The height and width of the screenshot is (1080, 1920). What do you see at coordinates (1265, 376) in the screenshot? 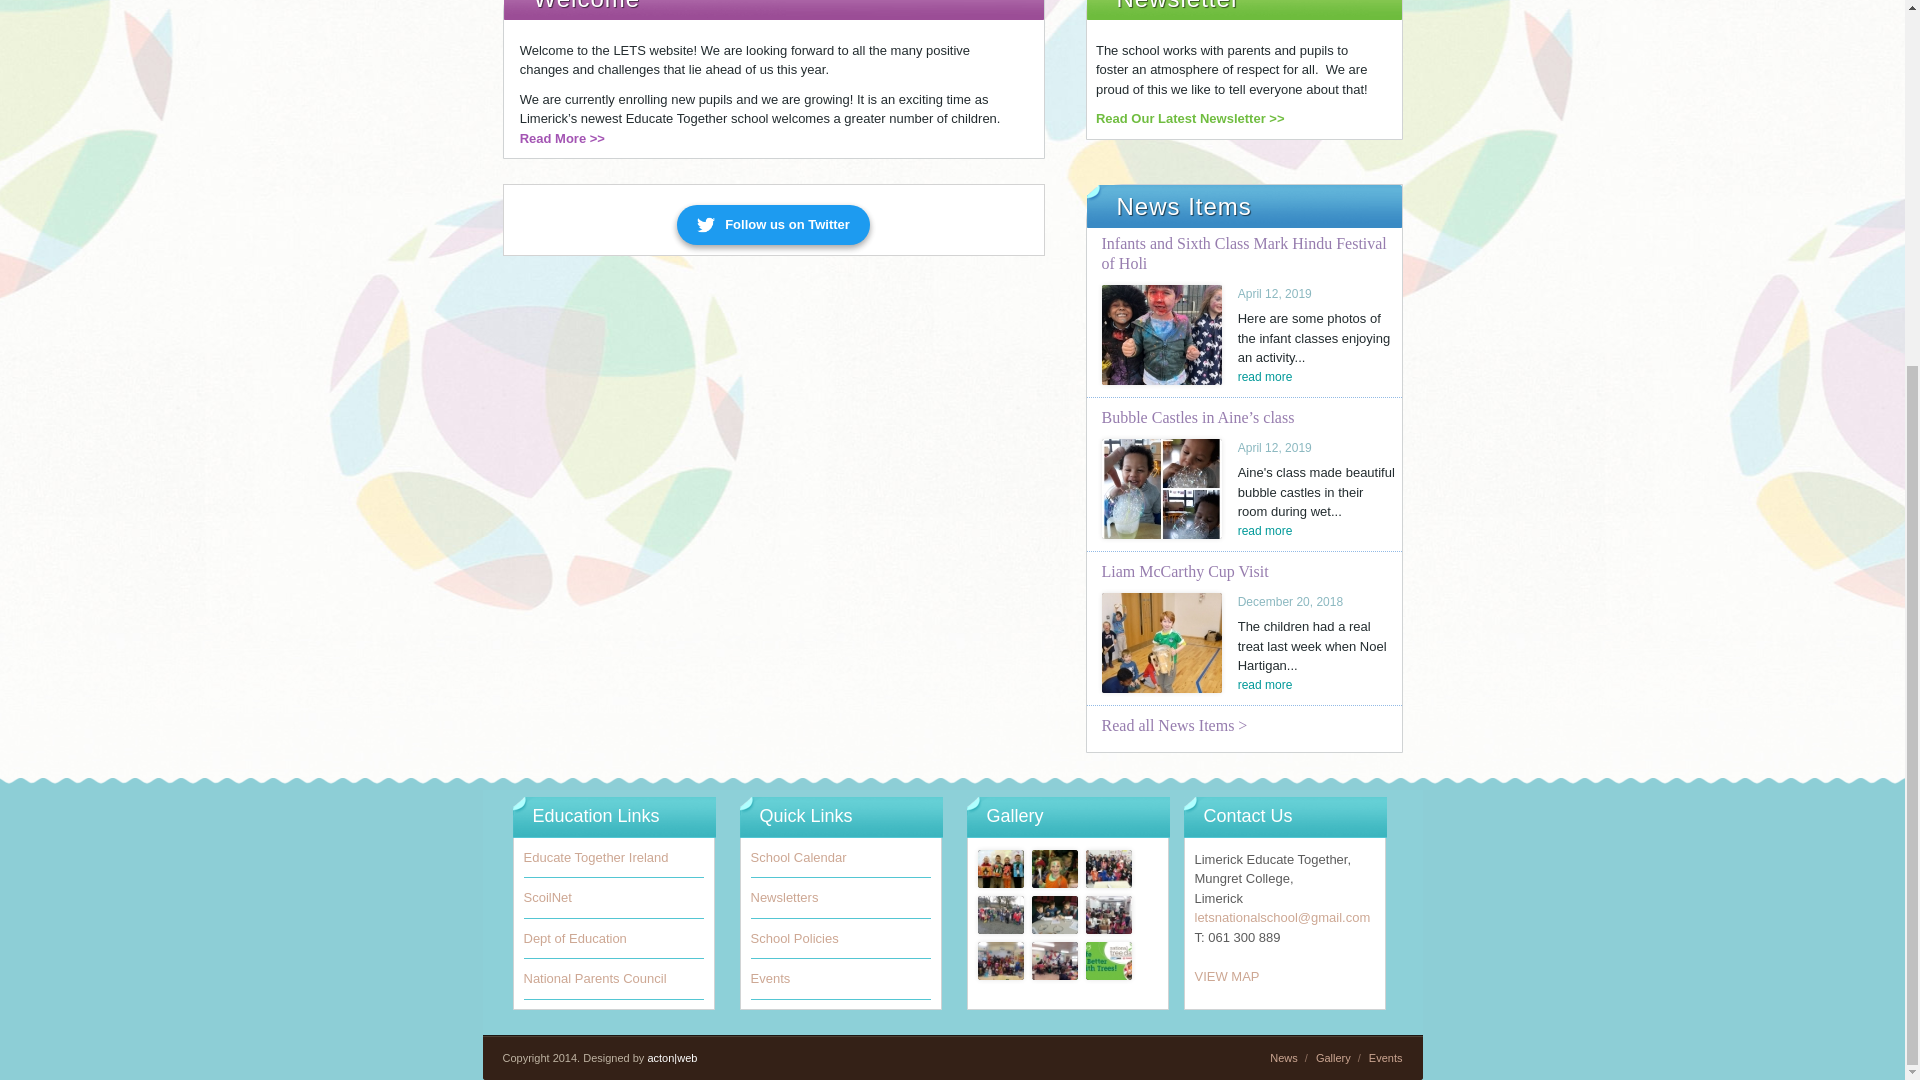
I see `read more` at bounding box center [1265, 376].